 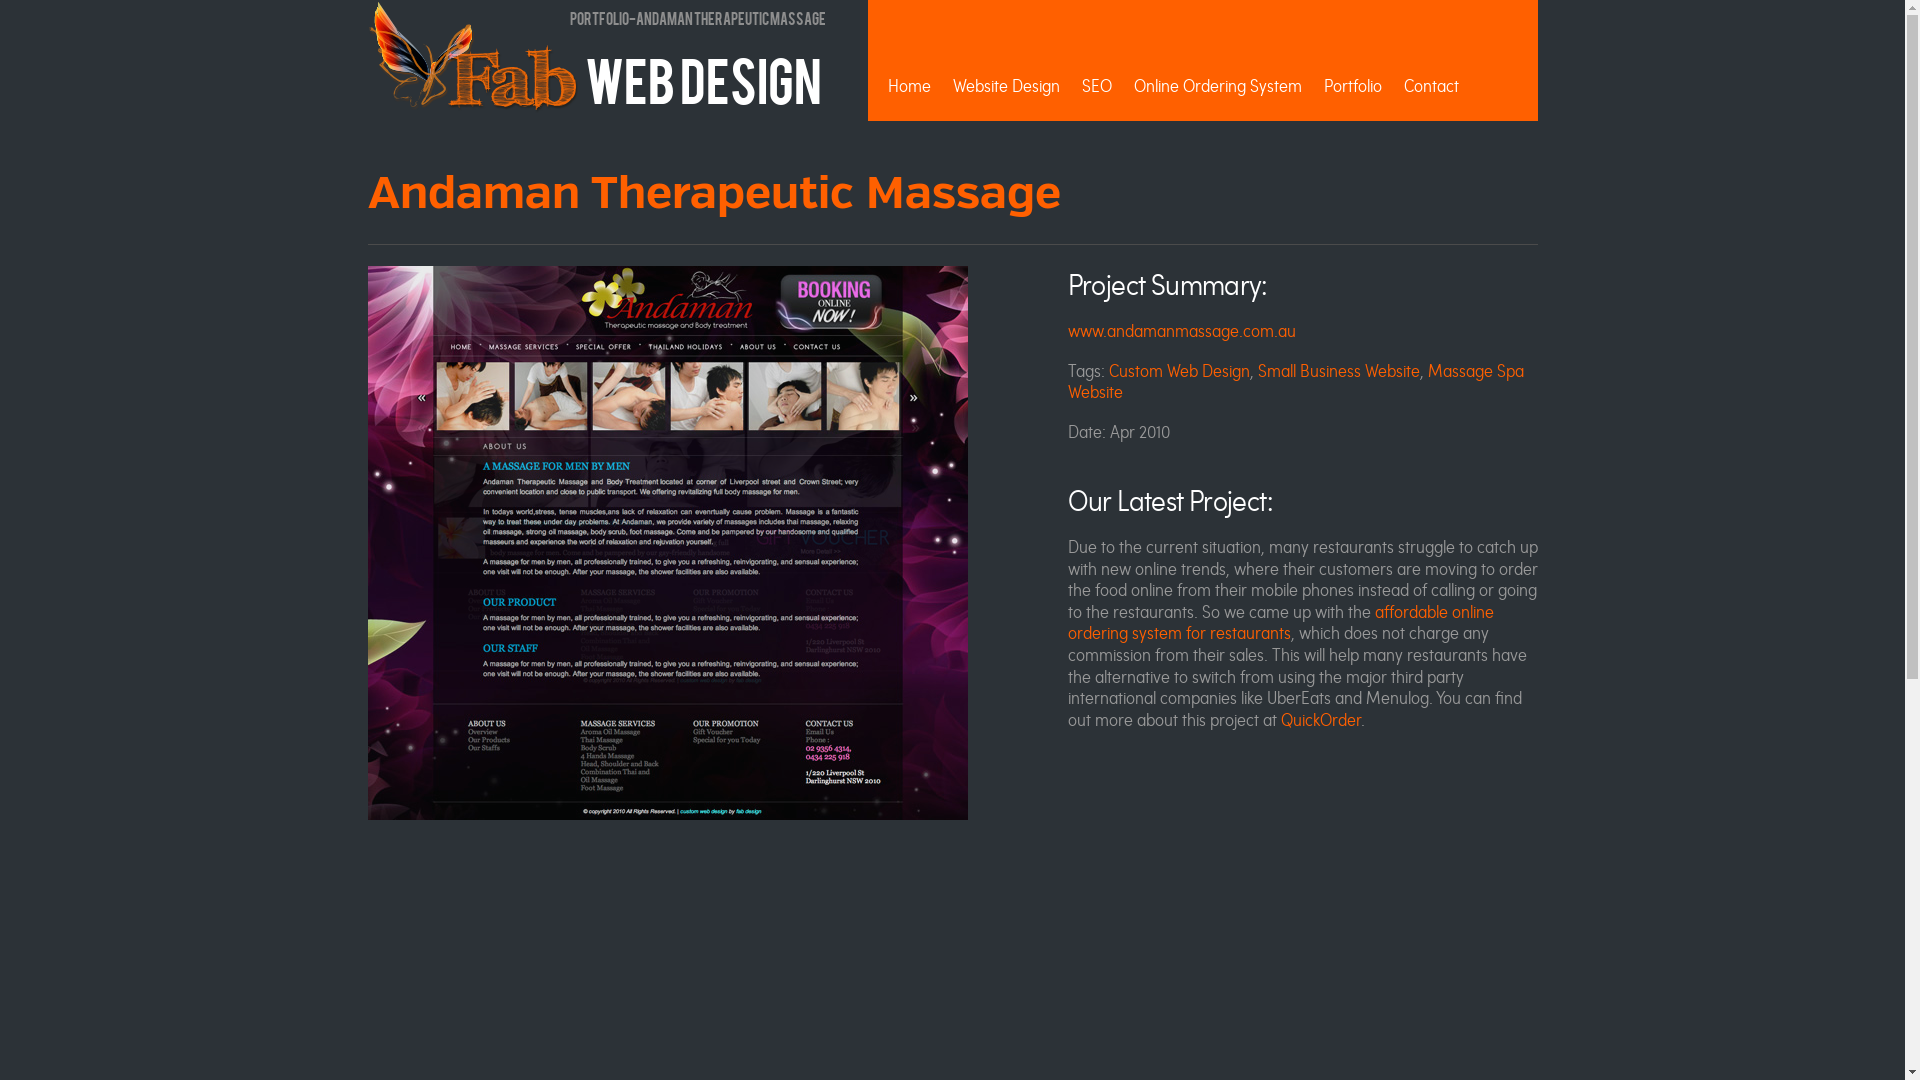 What do you see at coordinates (1353, 86) in the screenshot?
I see `Portfolio` at bounding box center [1353, 86].